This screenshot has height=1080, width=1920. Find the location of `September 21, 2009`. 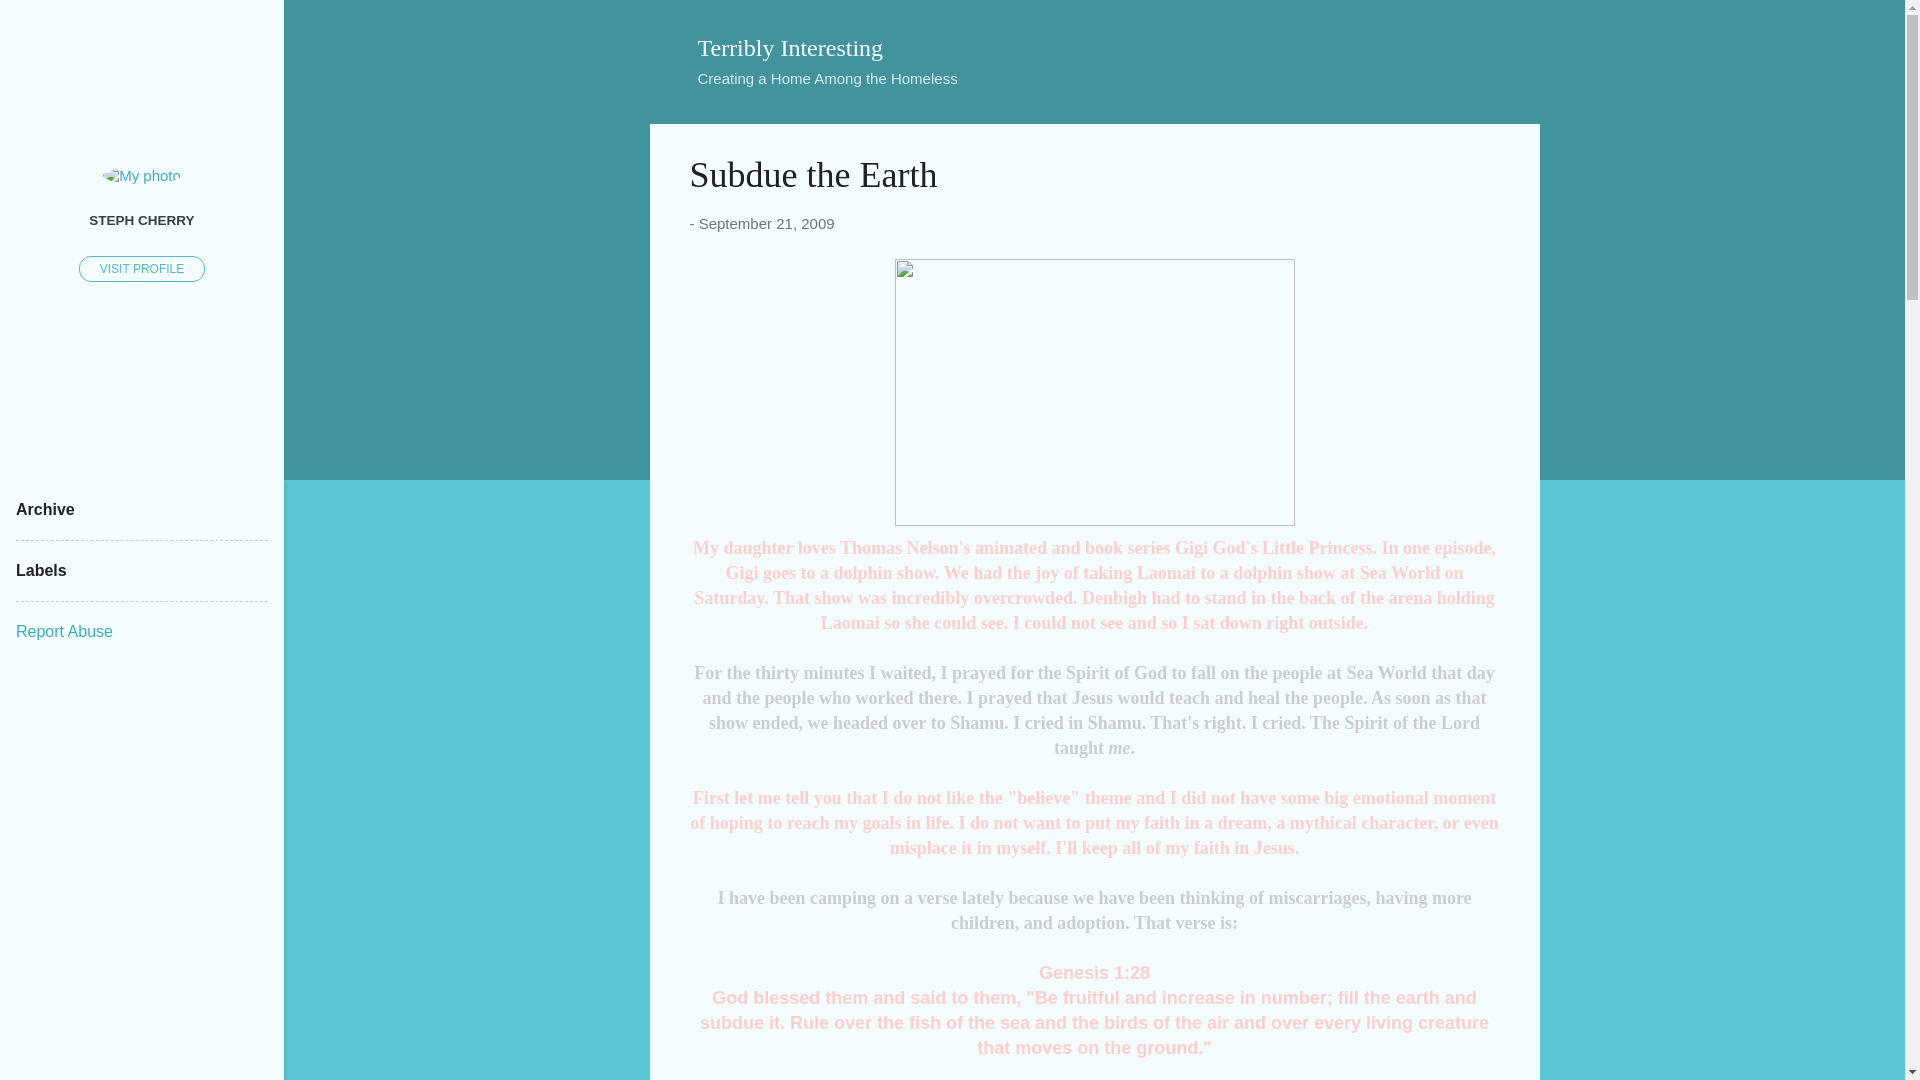

September 21, 2009 is located at coordinates (766, 223).